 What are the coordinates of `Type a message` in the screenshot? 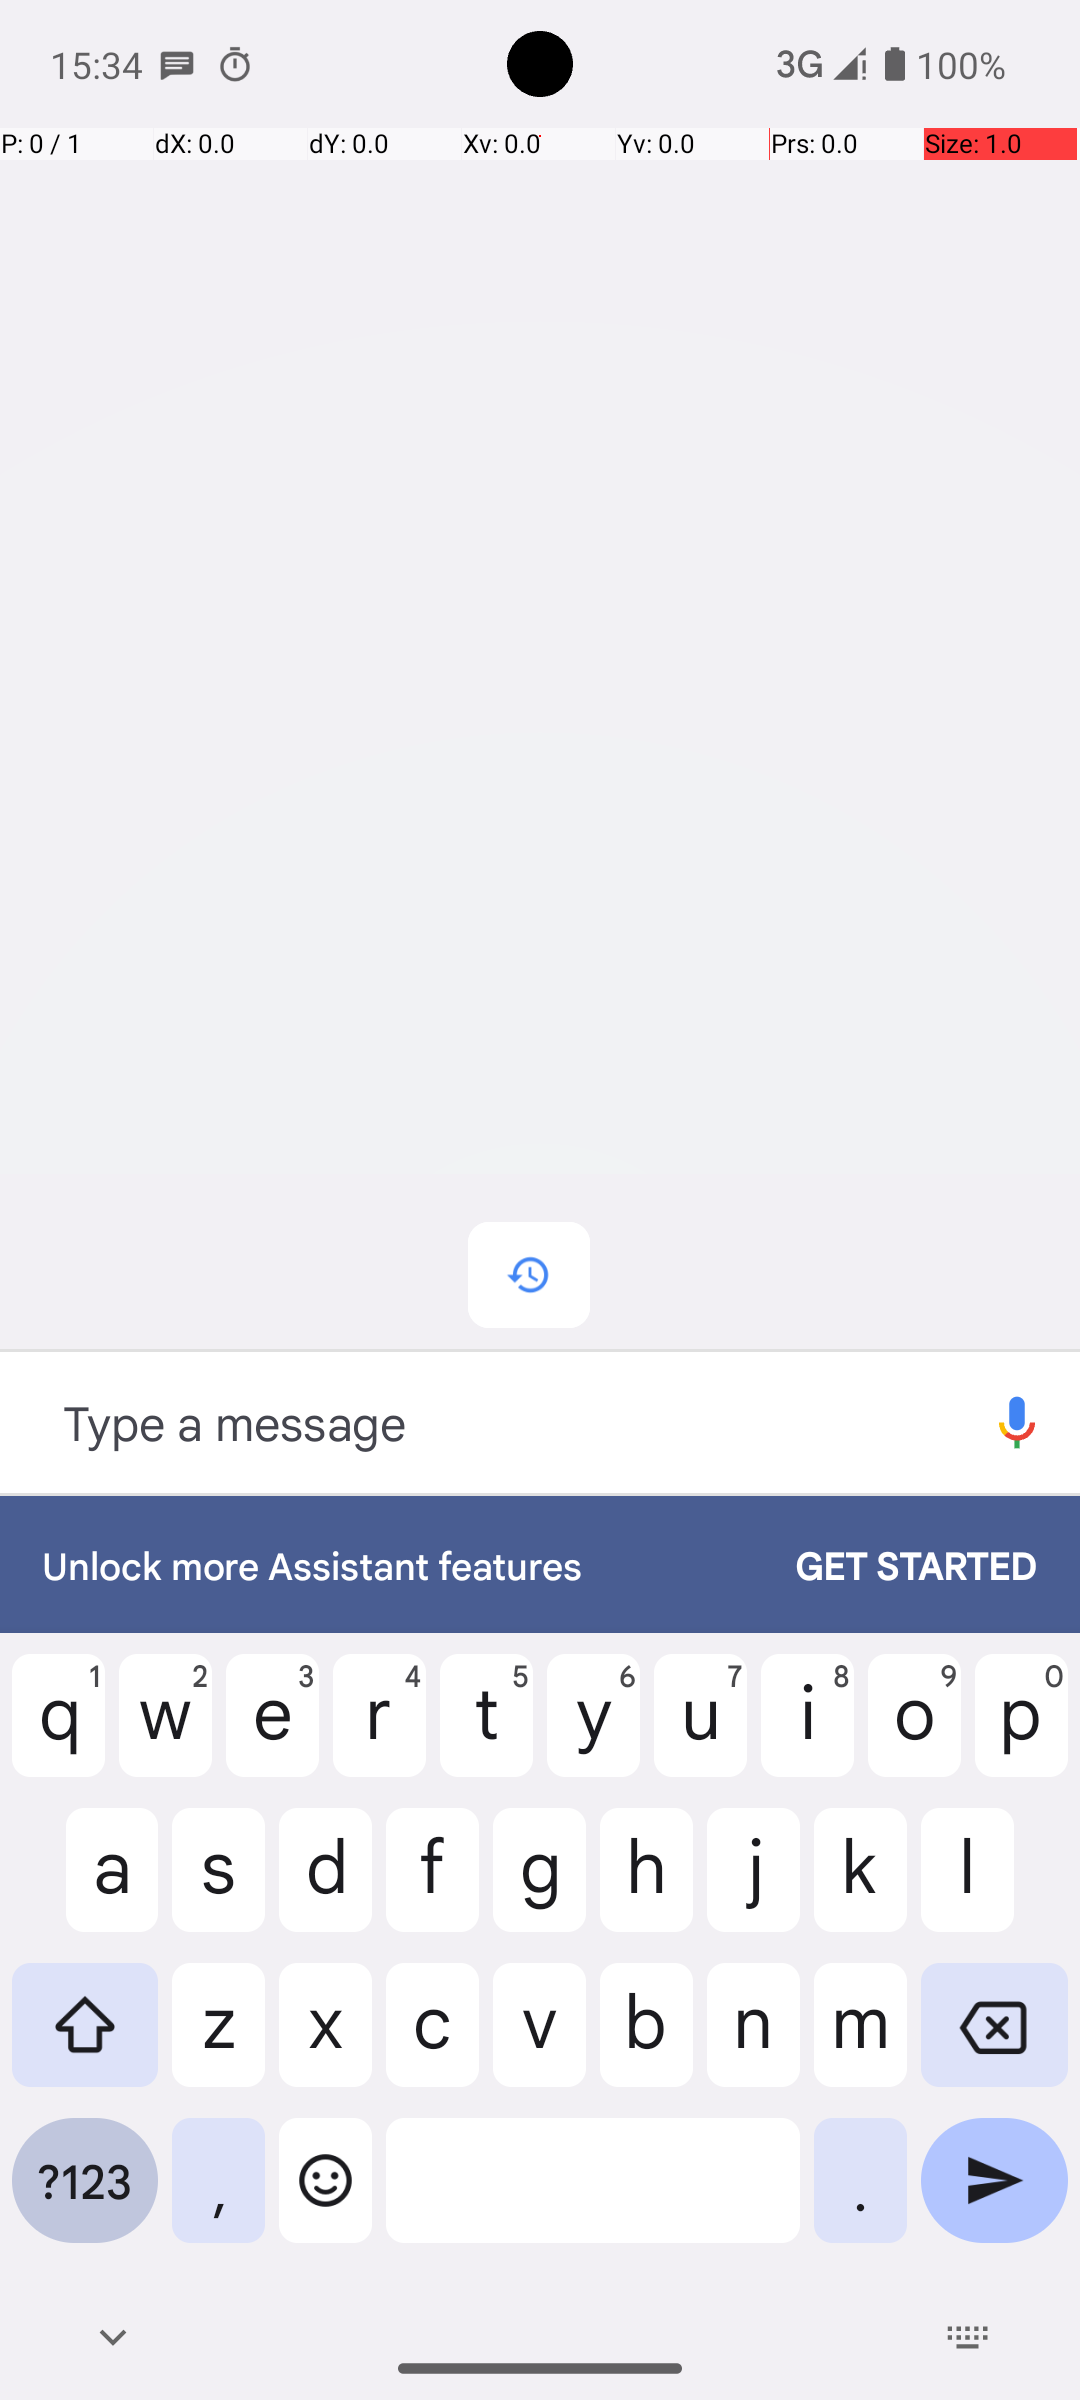 It's located at (477, 1422).